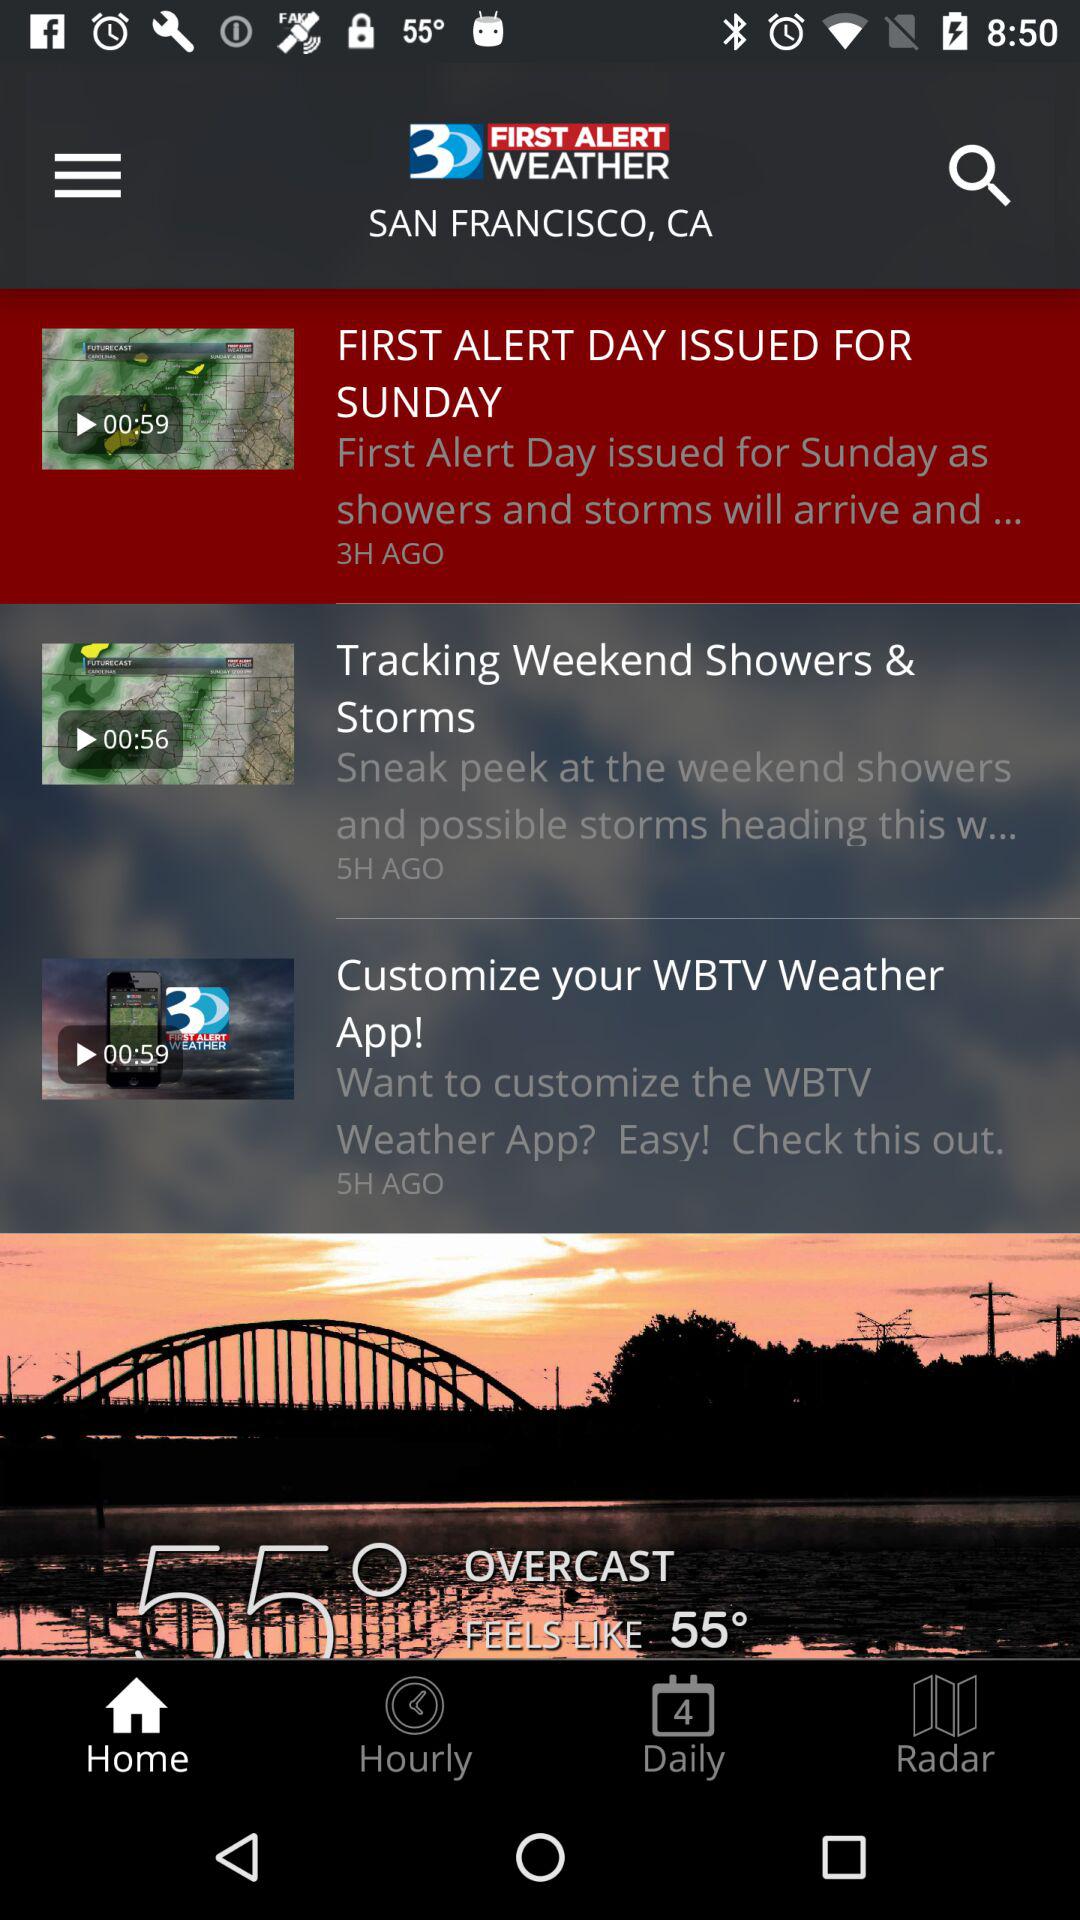 This screenshot has height=1920, width=1080. What do you see at coordinates (414, 1726) in the screenshot?
I see `click the icon next to daily` at bounding box center [414, 1726].